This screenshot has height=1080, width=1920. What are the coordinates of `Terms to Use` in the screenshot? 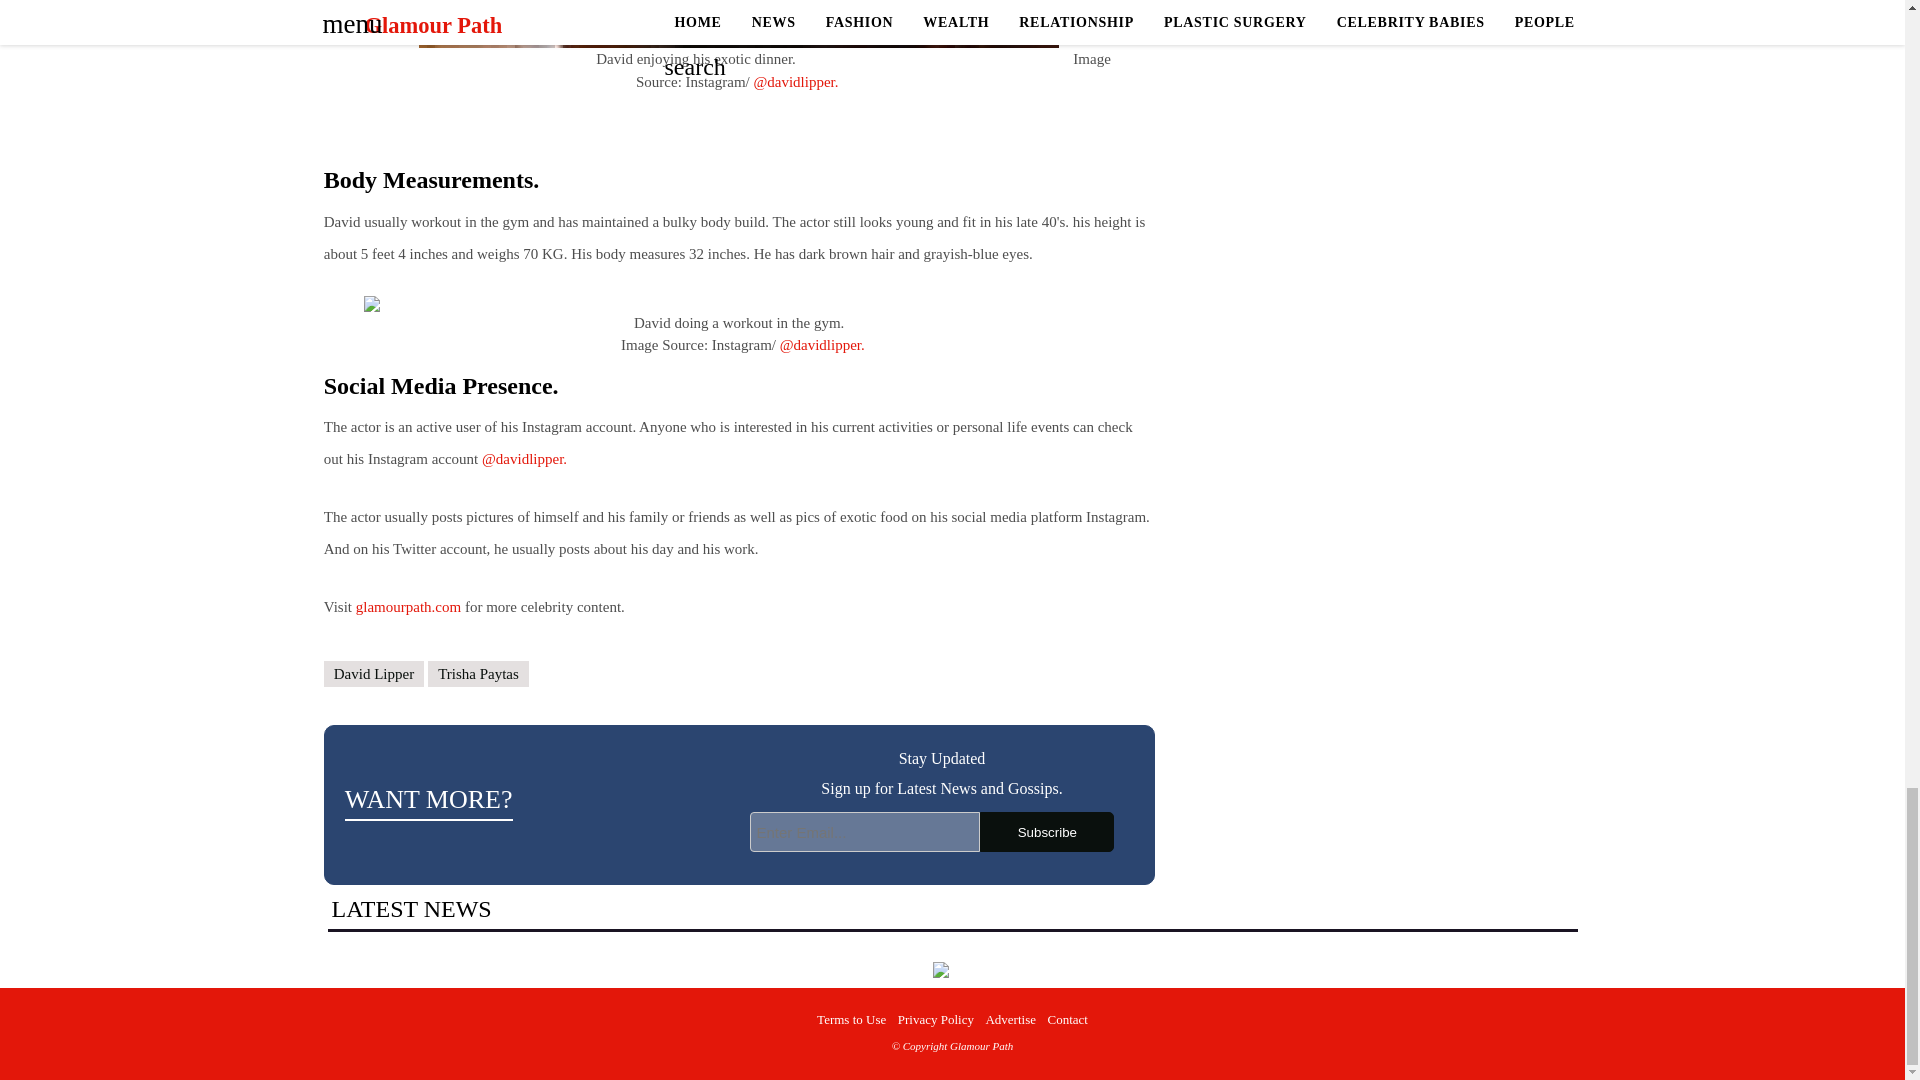 It's located at (851, 1019).